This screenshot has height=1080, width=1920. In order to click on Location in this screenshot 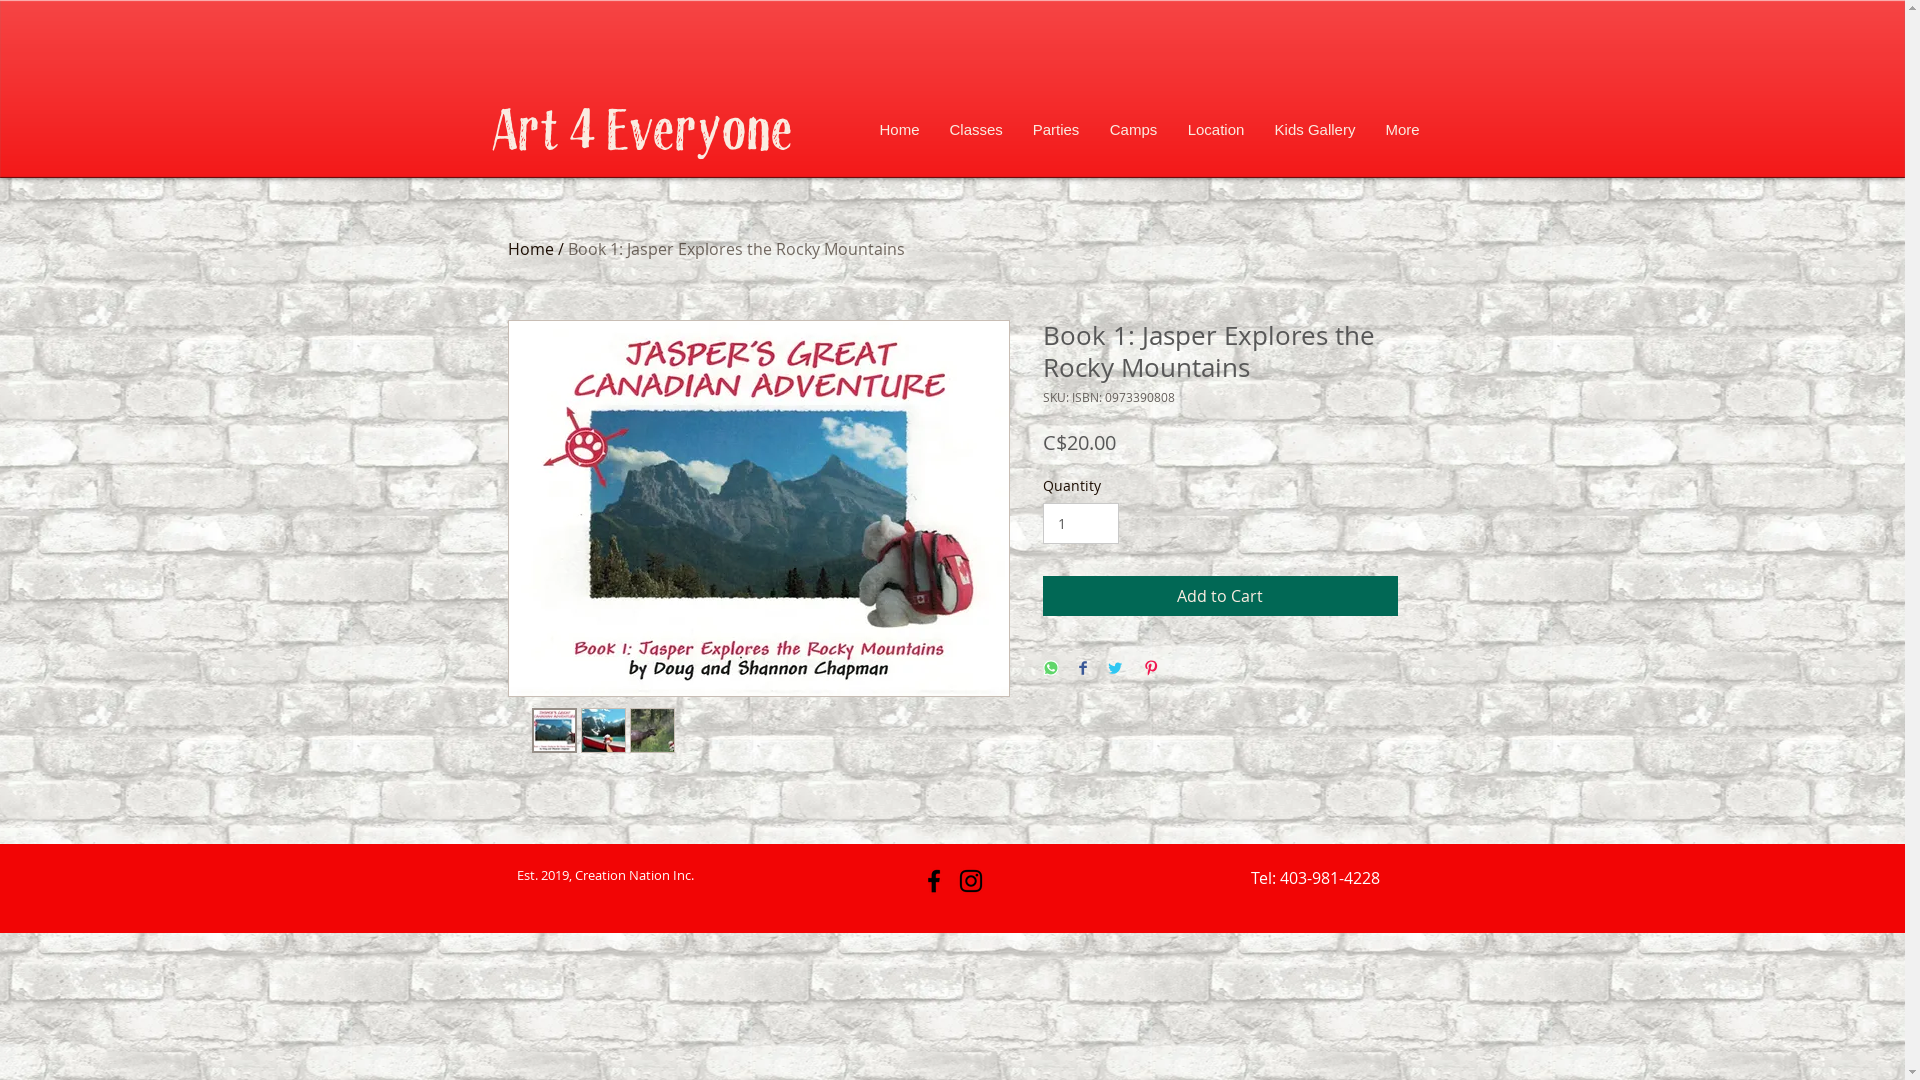, I will do `click(1216, 130)`.